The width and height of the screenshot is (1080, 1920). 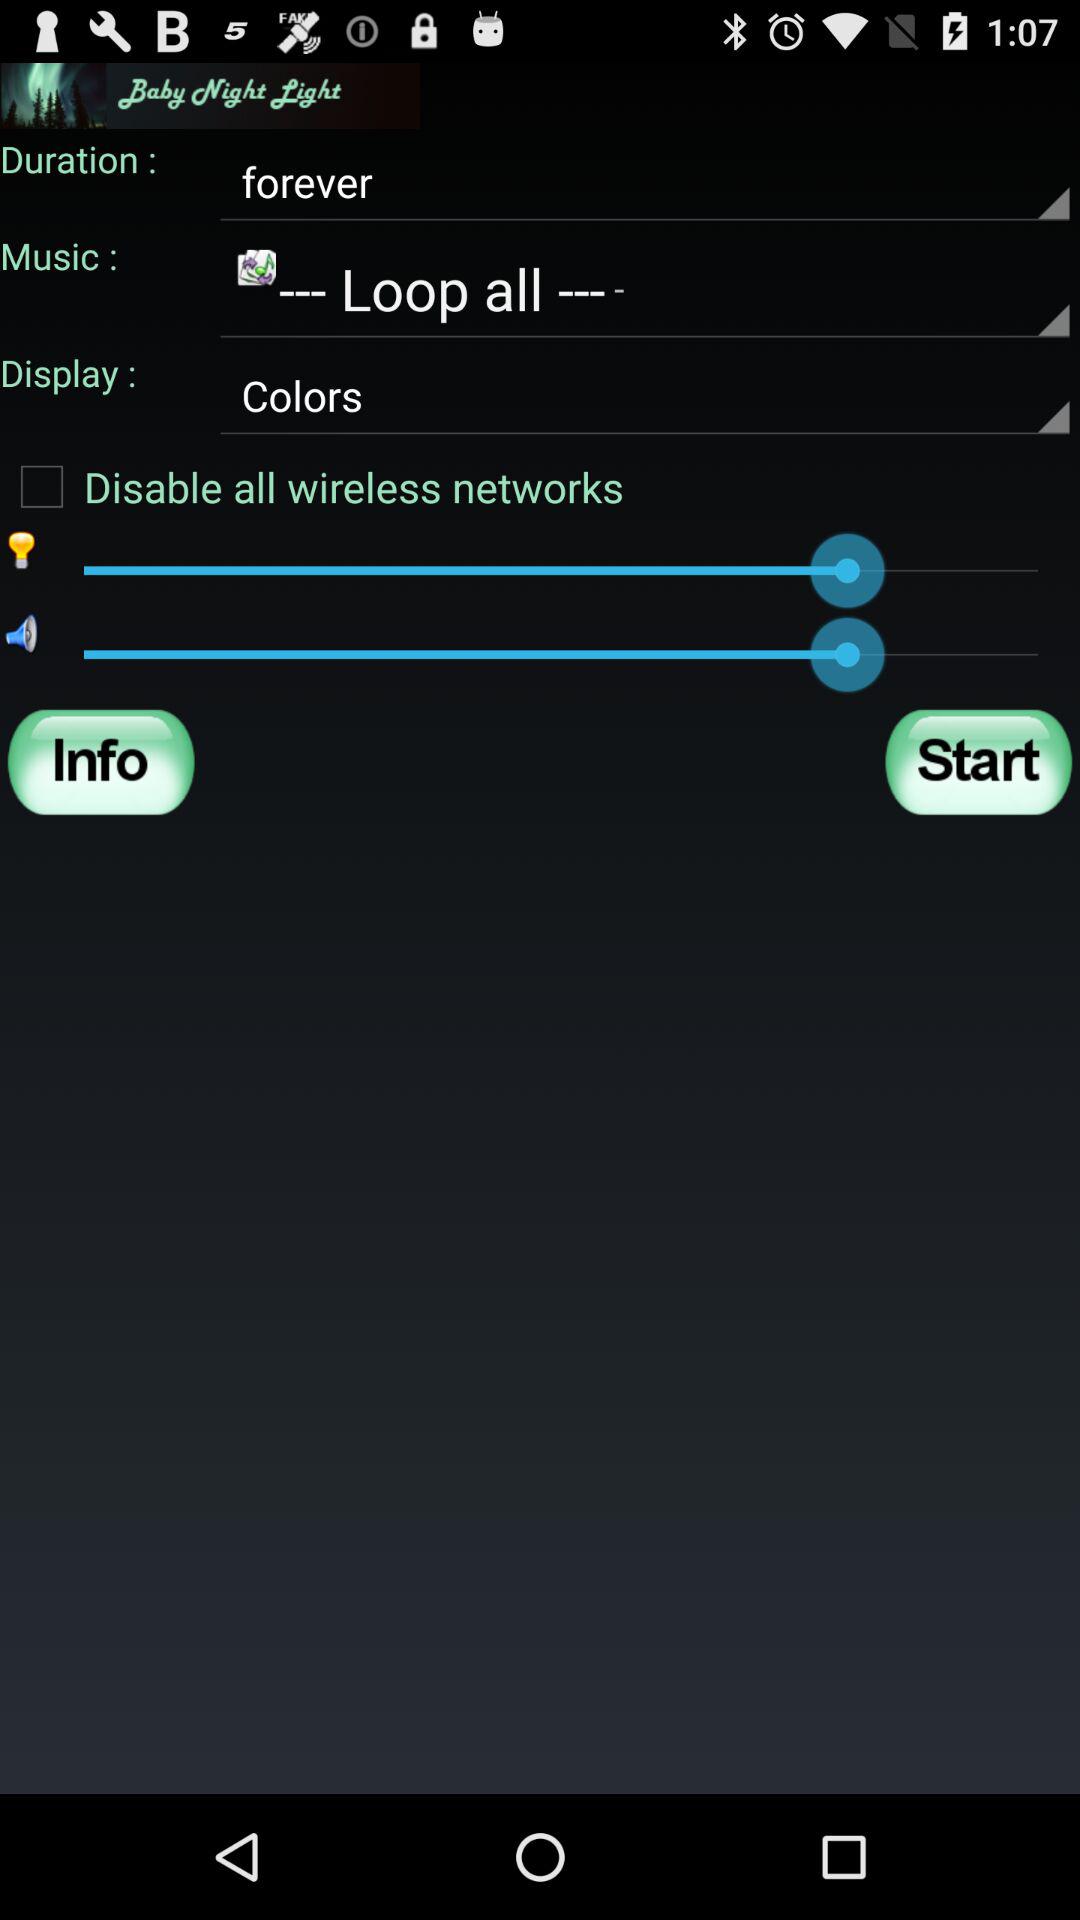 I want to click on jump to the disable all wireless checkbox, so click(x=312, y=486).